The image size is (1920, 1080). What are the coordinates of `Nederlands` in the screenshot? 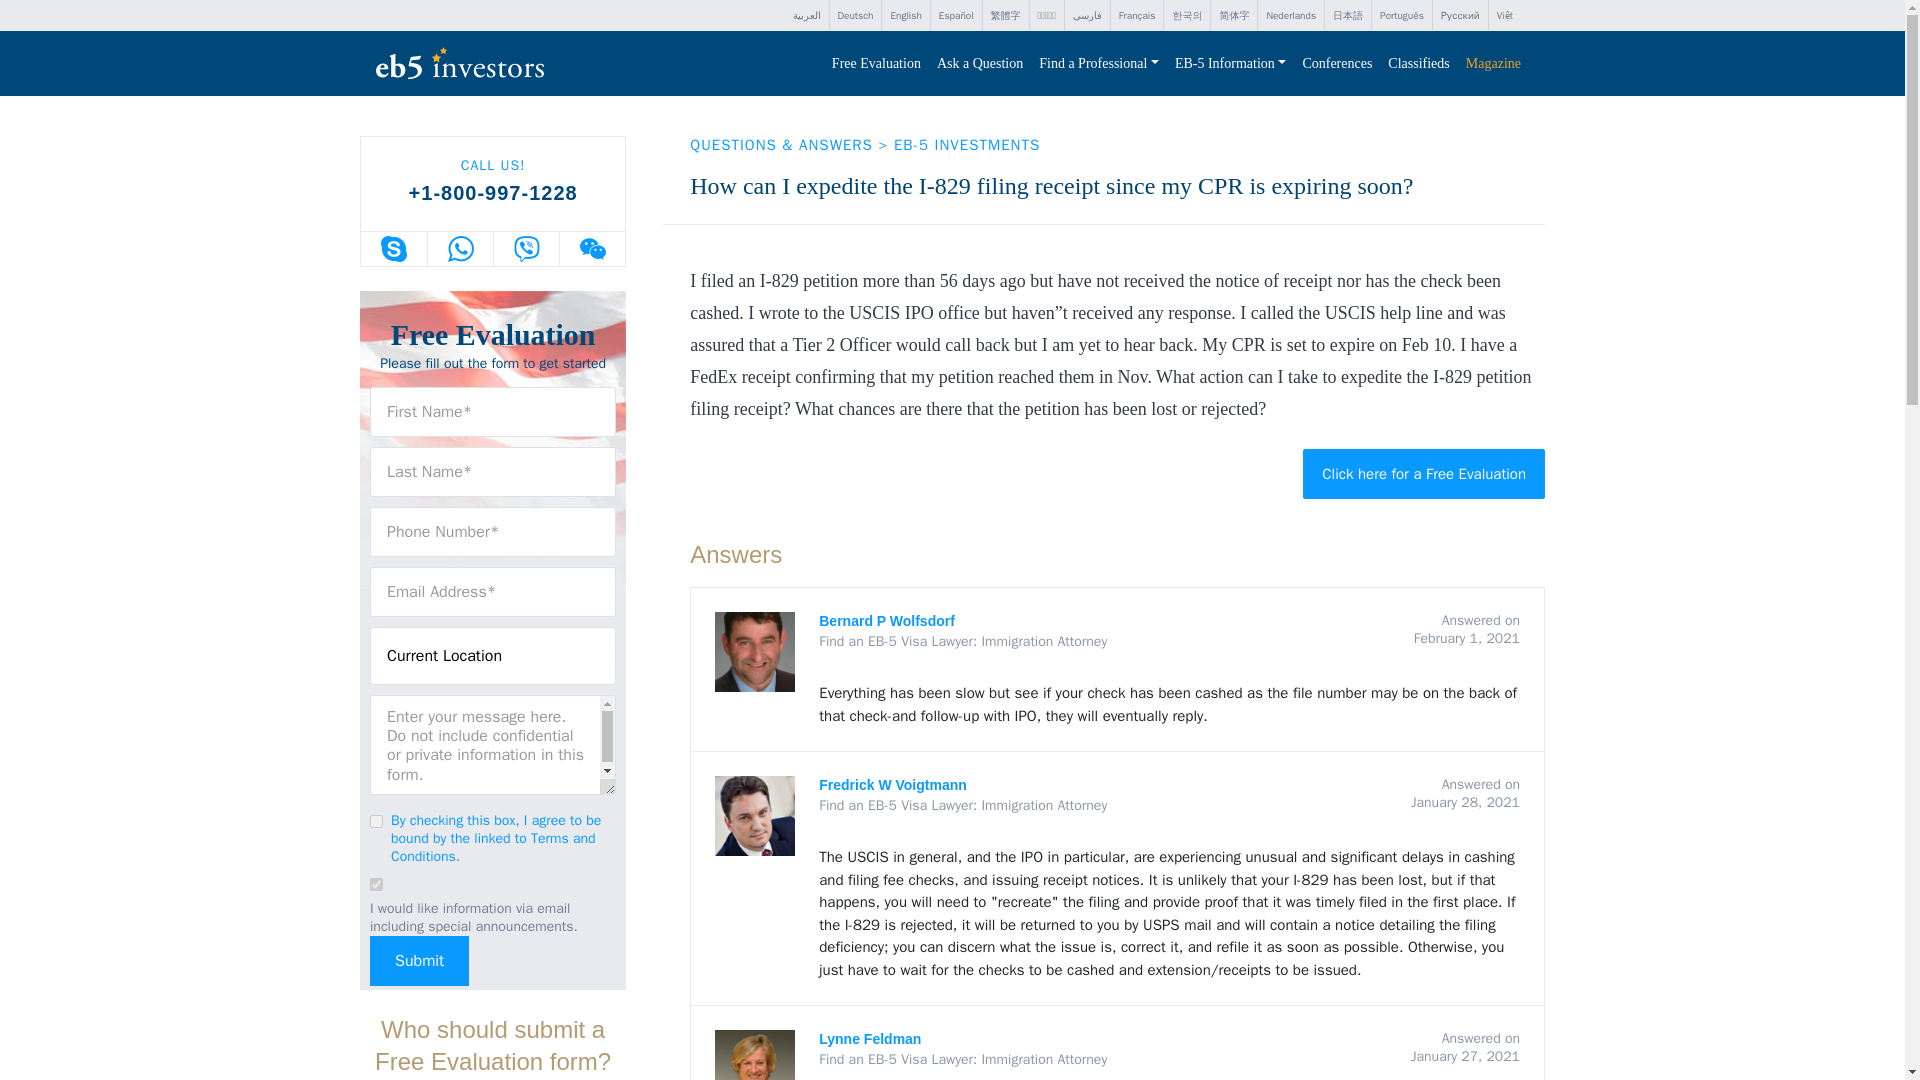 It's located at (1290, 16).